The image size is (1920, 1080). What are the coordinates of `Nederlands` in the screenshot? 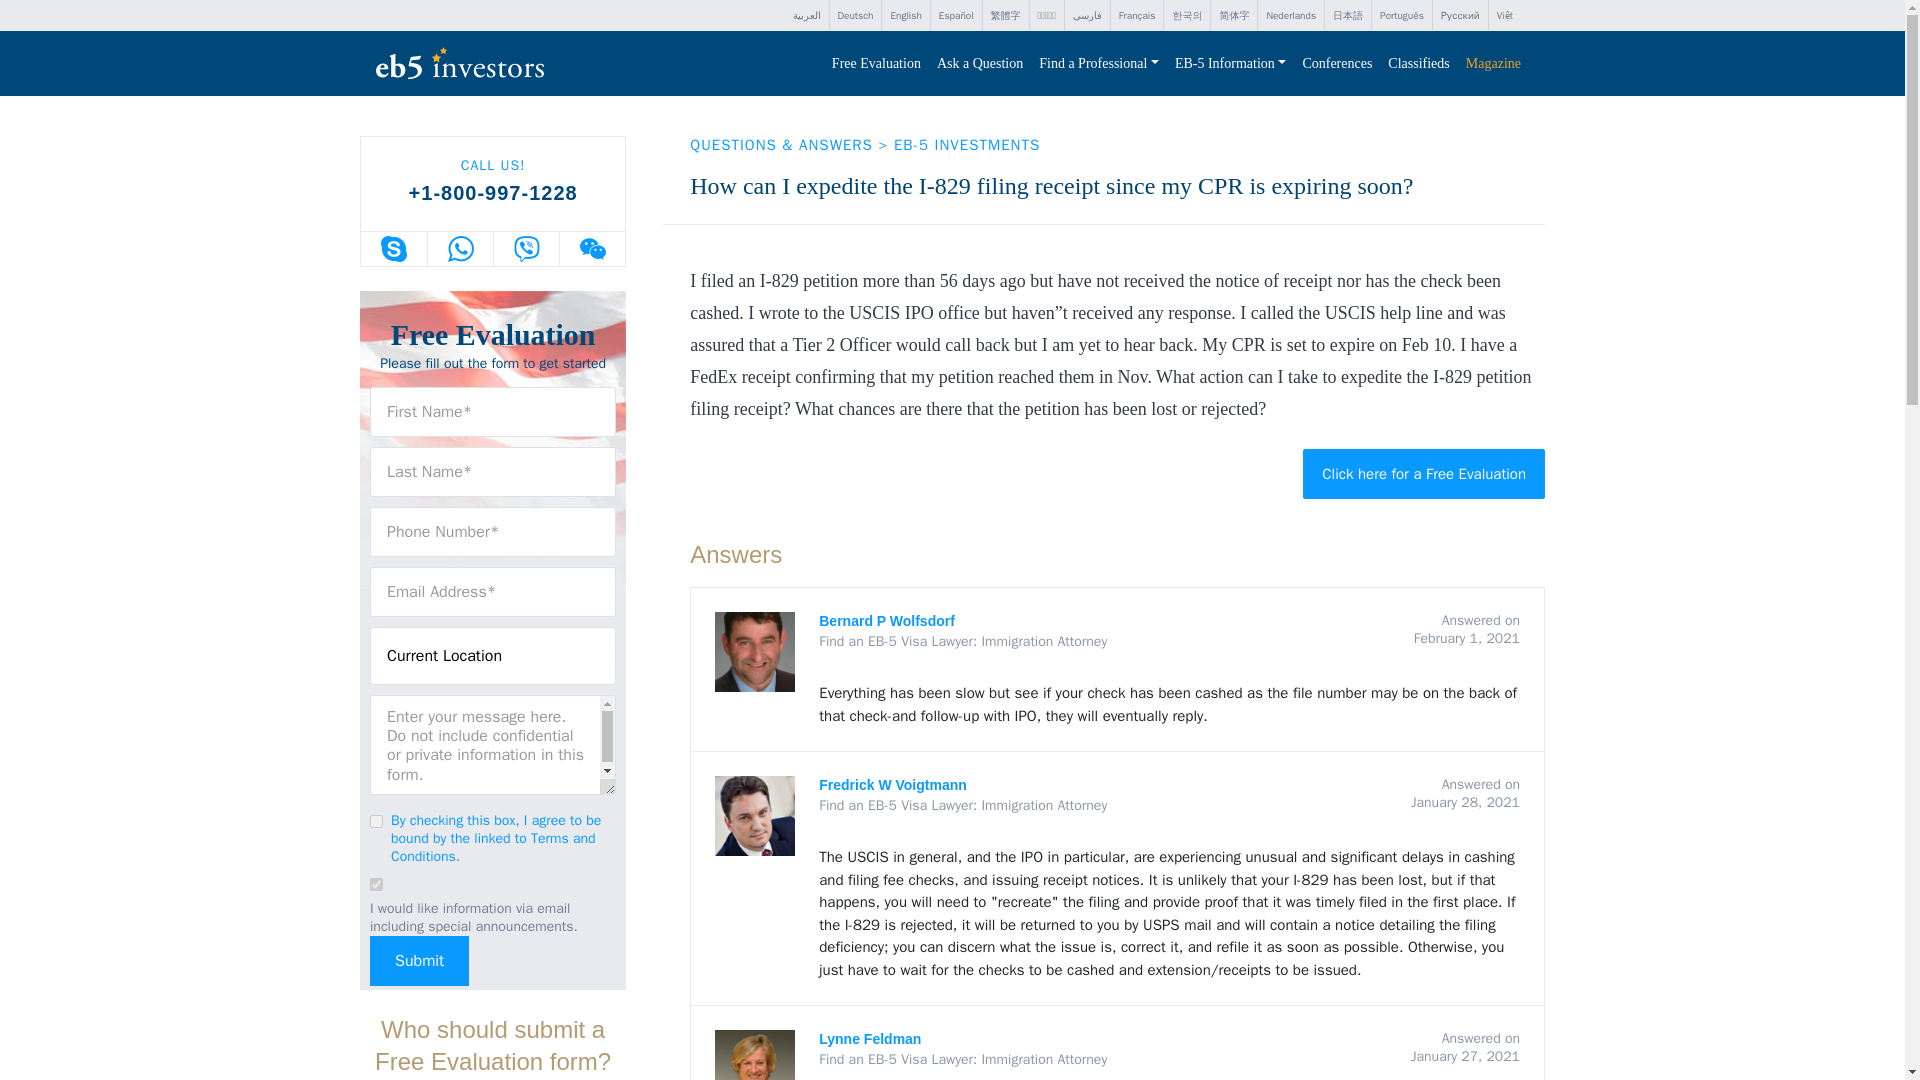 It's located at (1290, 16).